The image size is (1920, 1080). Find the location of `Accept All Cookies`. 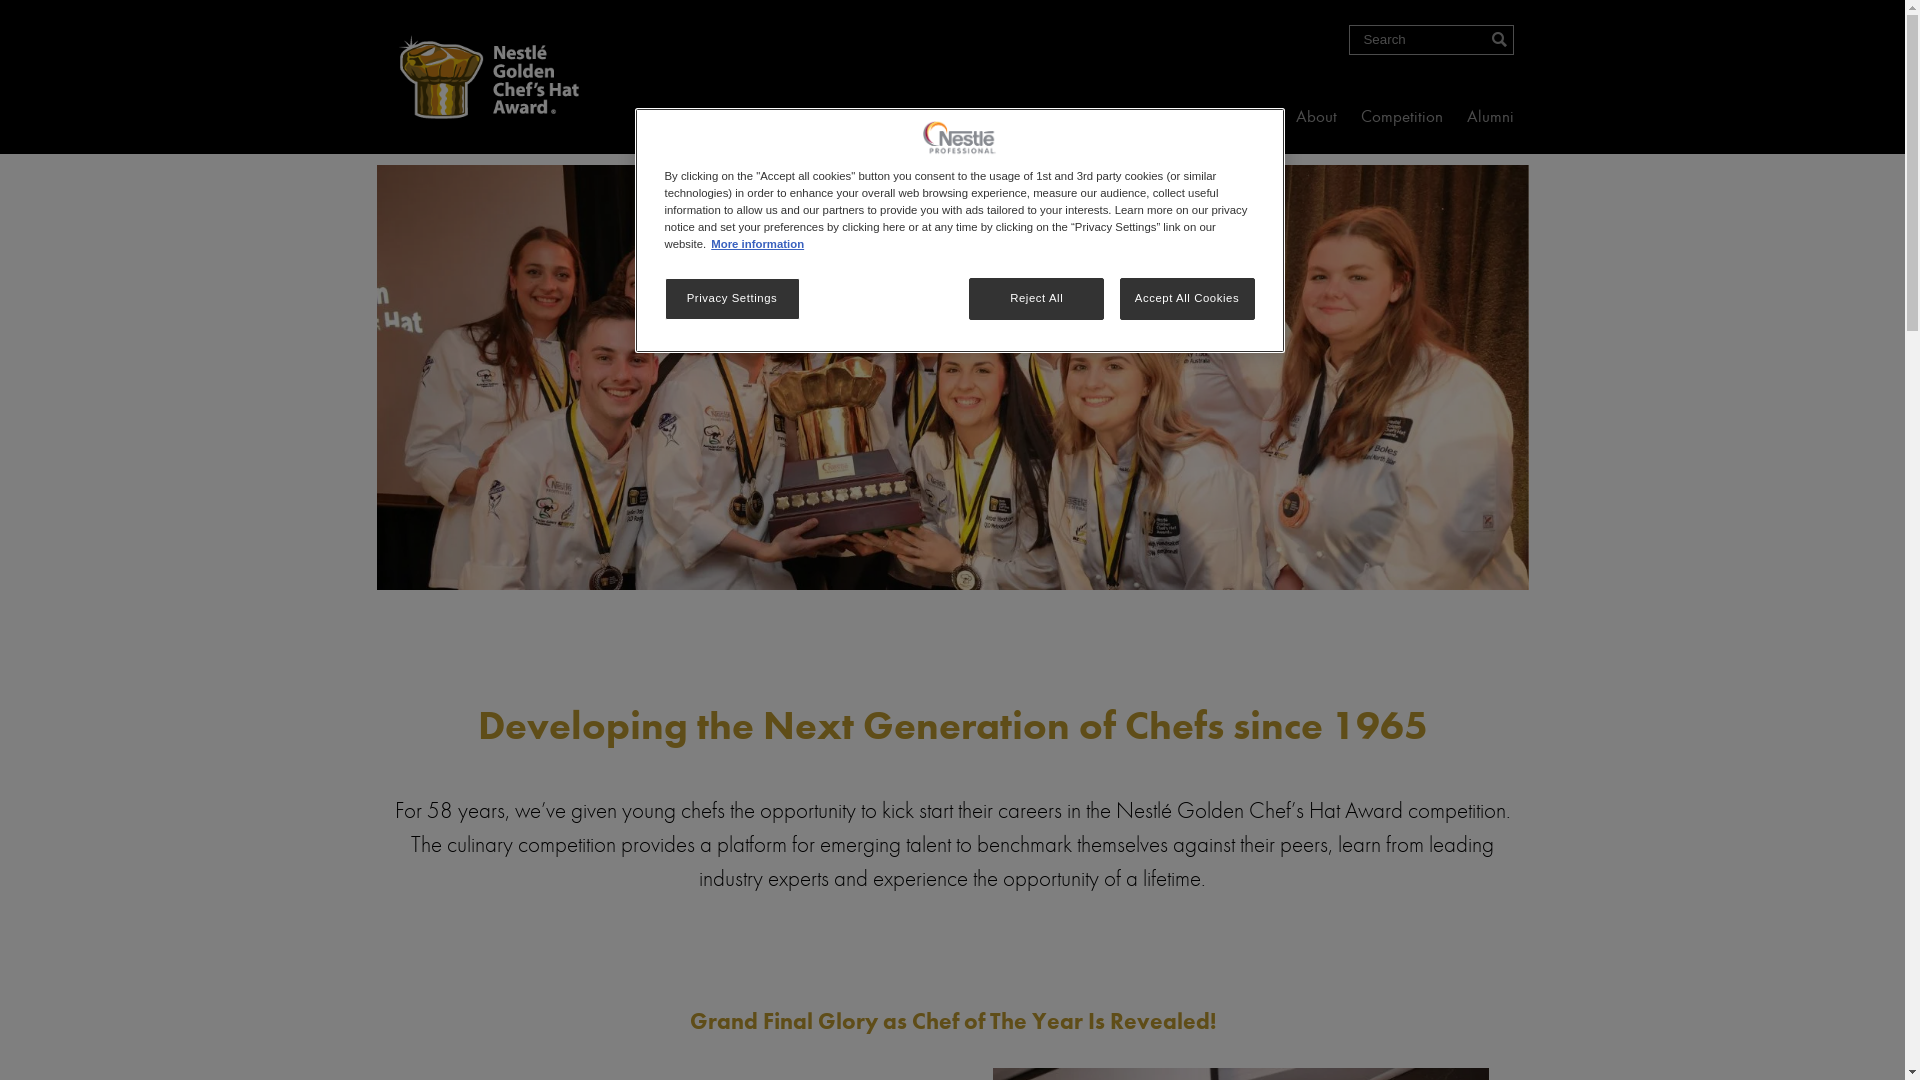

Accept All Cookies is located at coordinates (1188, 299).